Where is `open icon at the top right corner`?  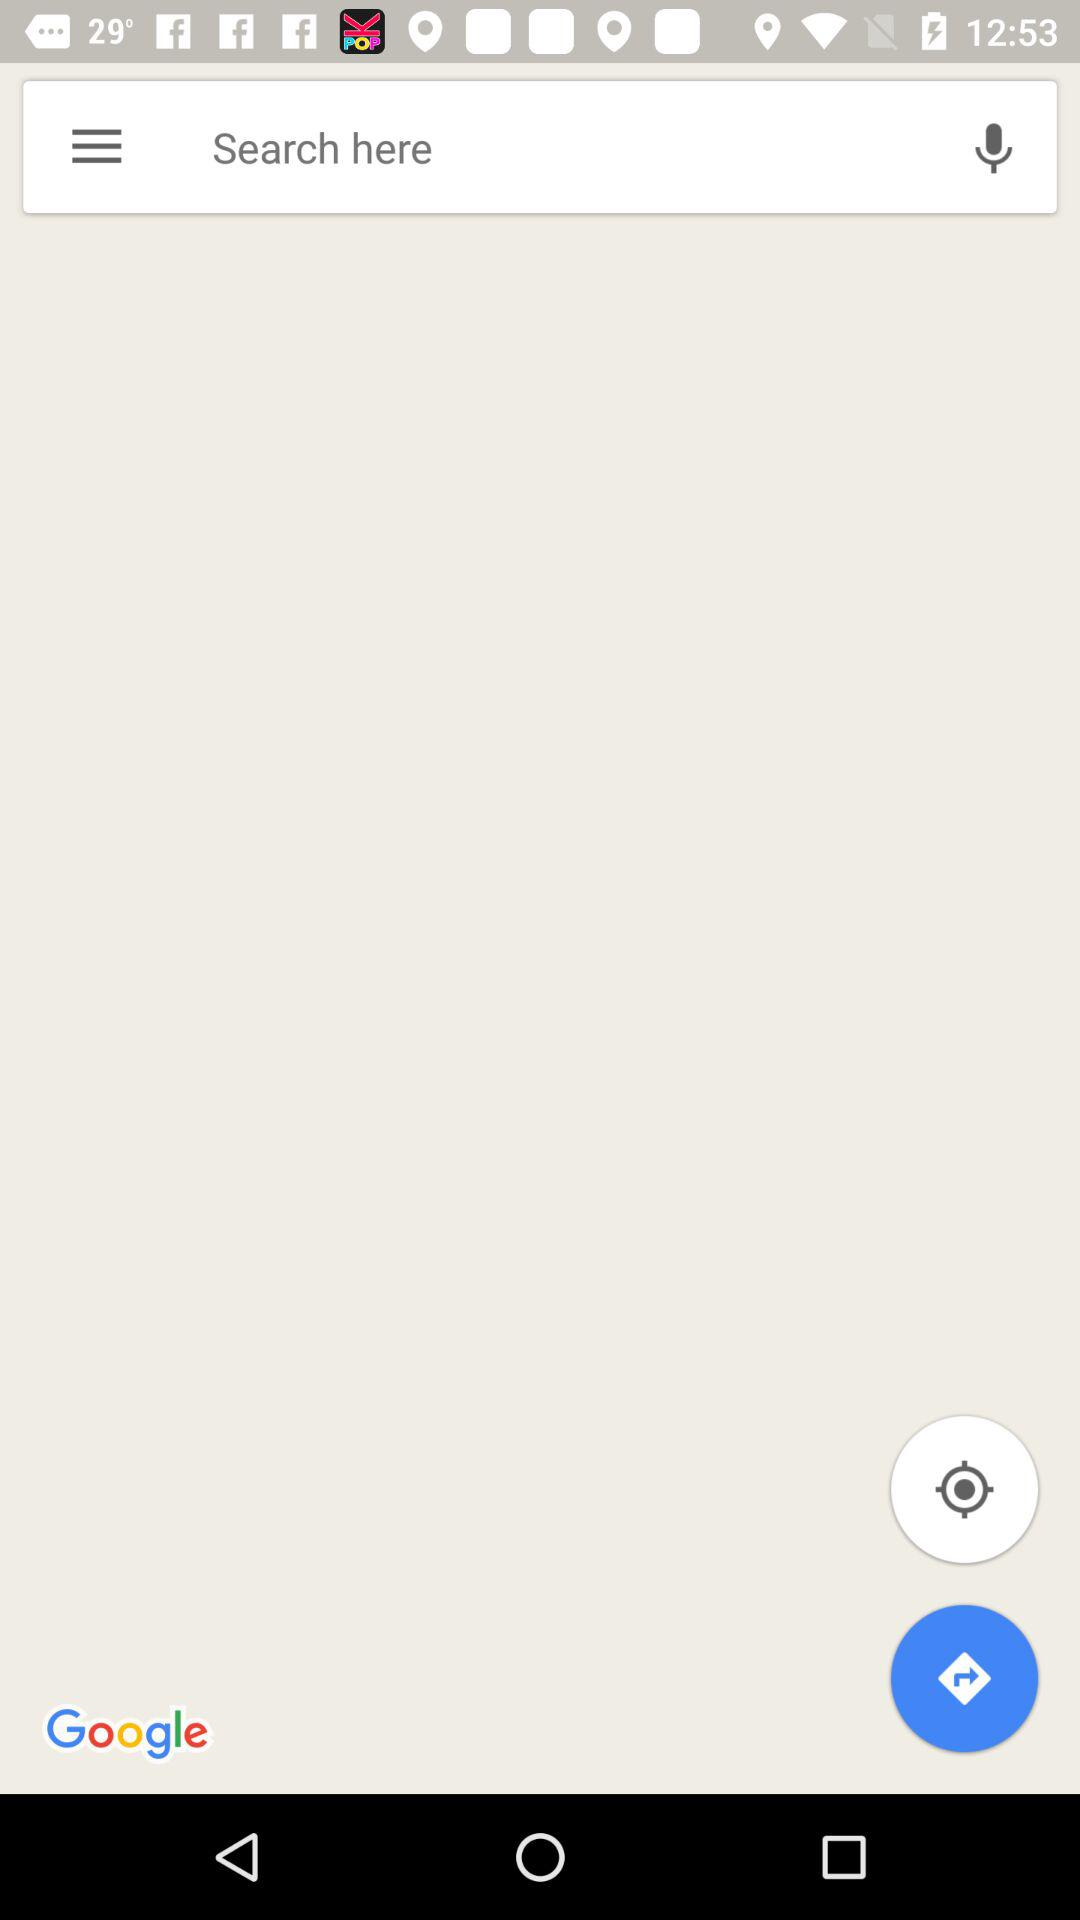
open icon at the top right corner is located at coordinates (993, 146).